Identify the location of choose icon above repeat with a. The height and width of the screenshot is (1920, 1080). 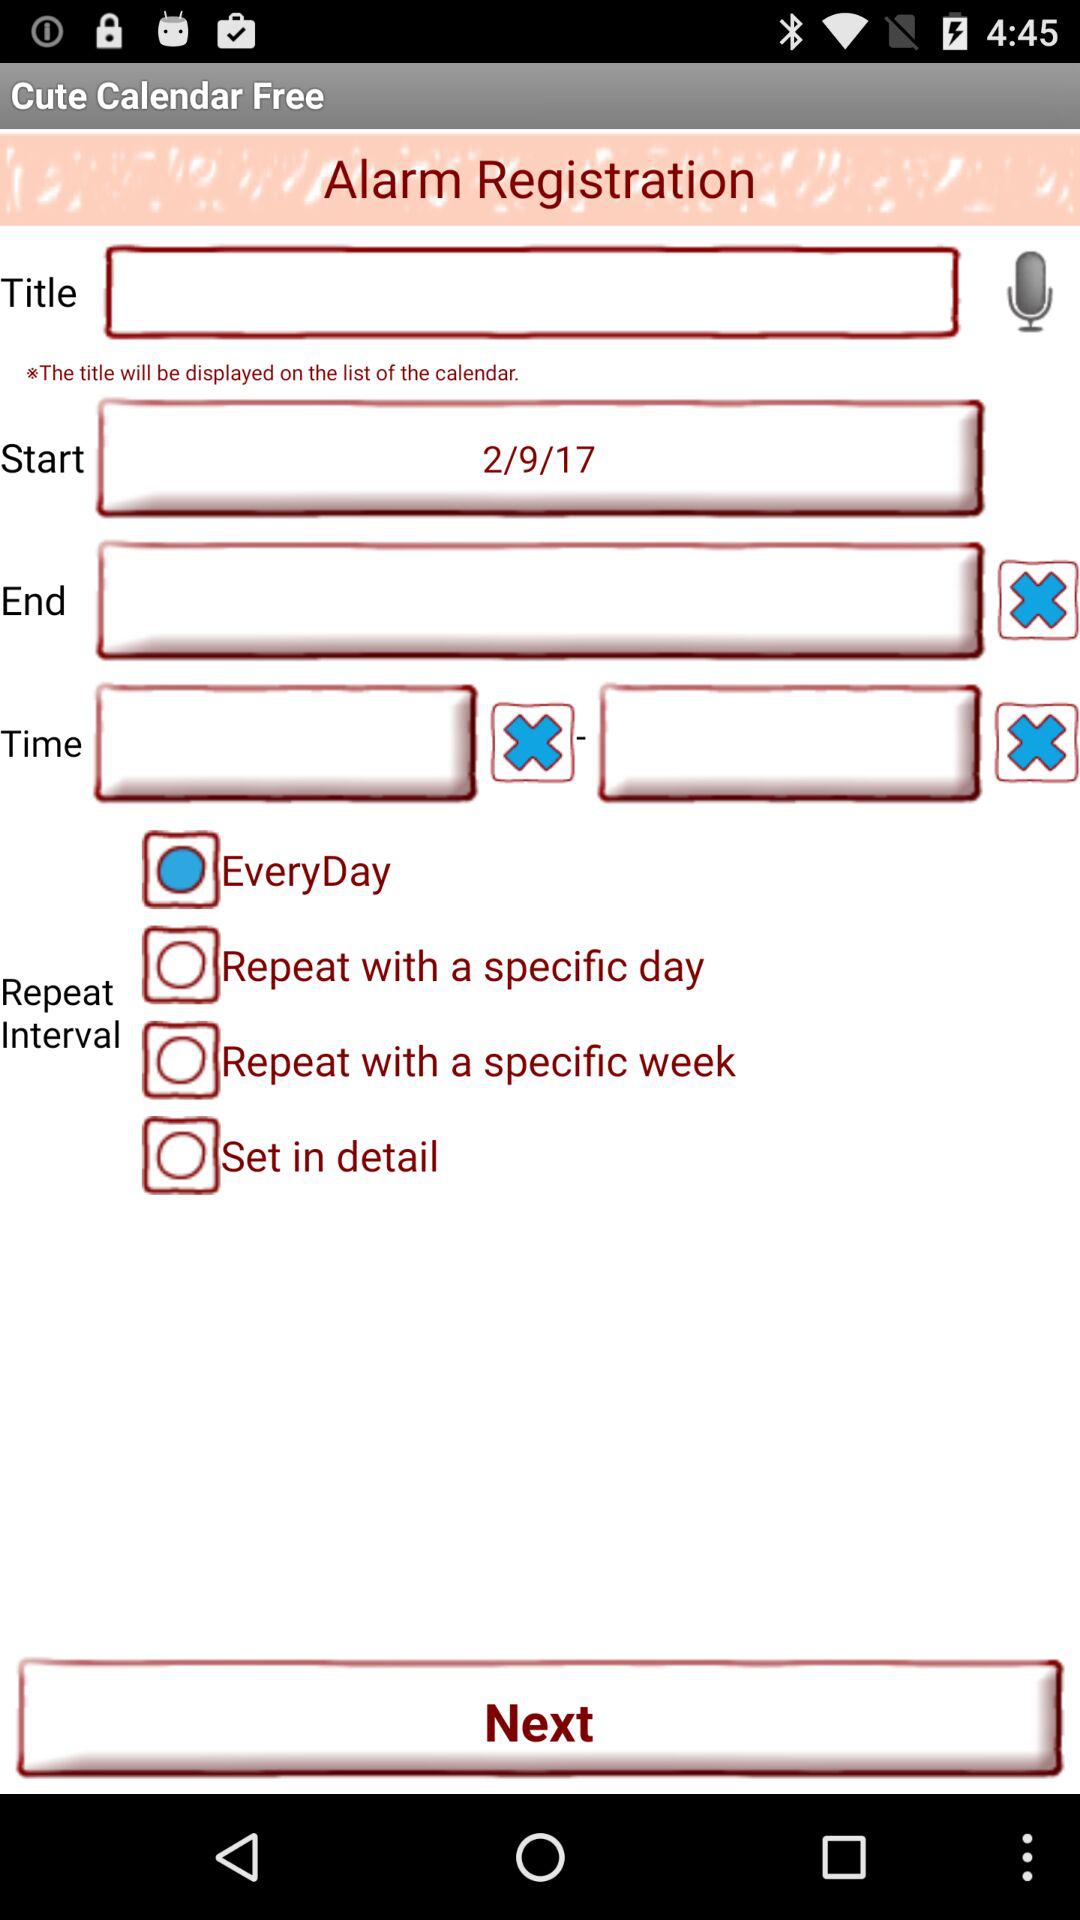
(266, 869).